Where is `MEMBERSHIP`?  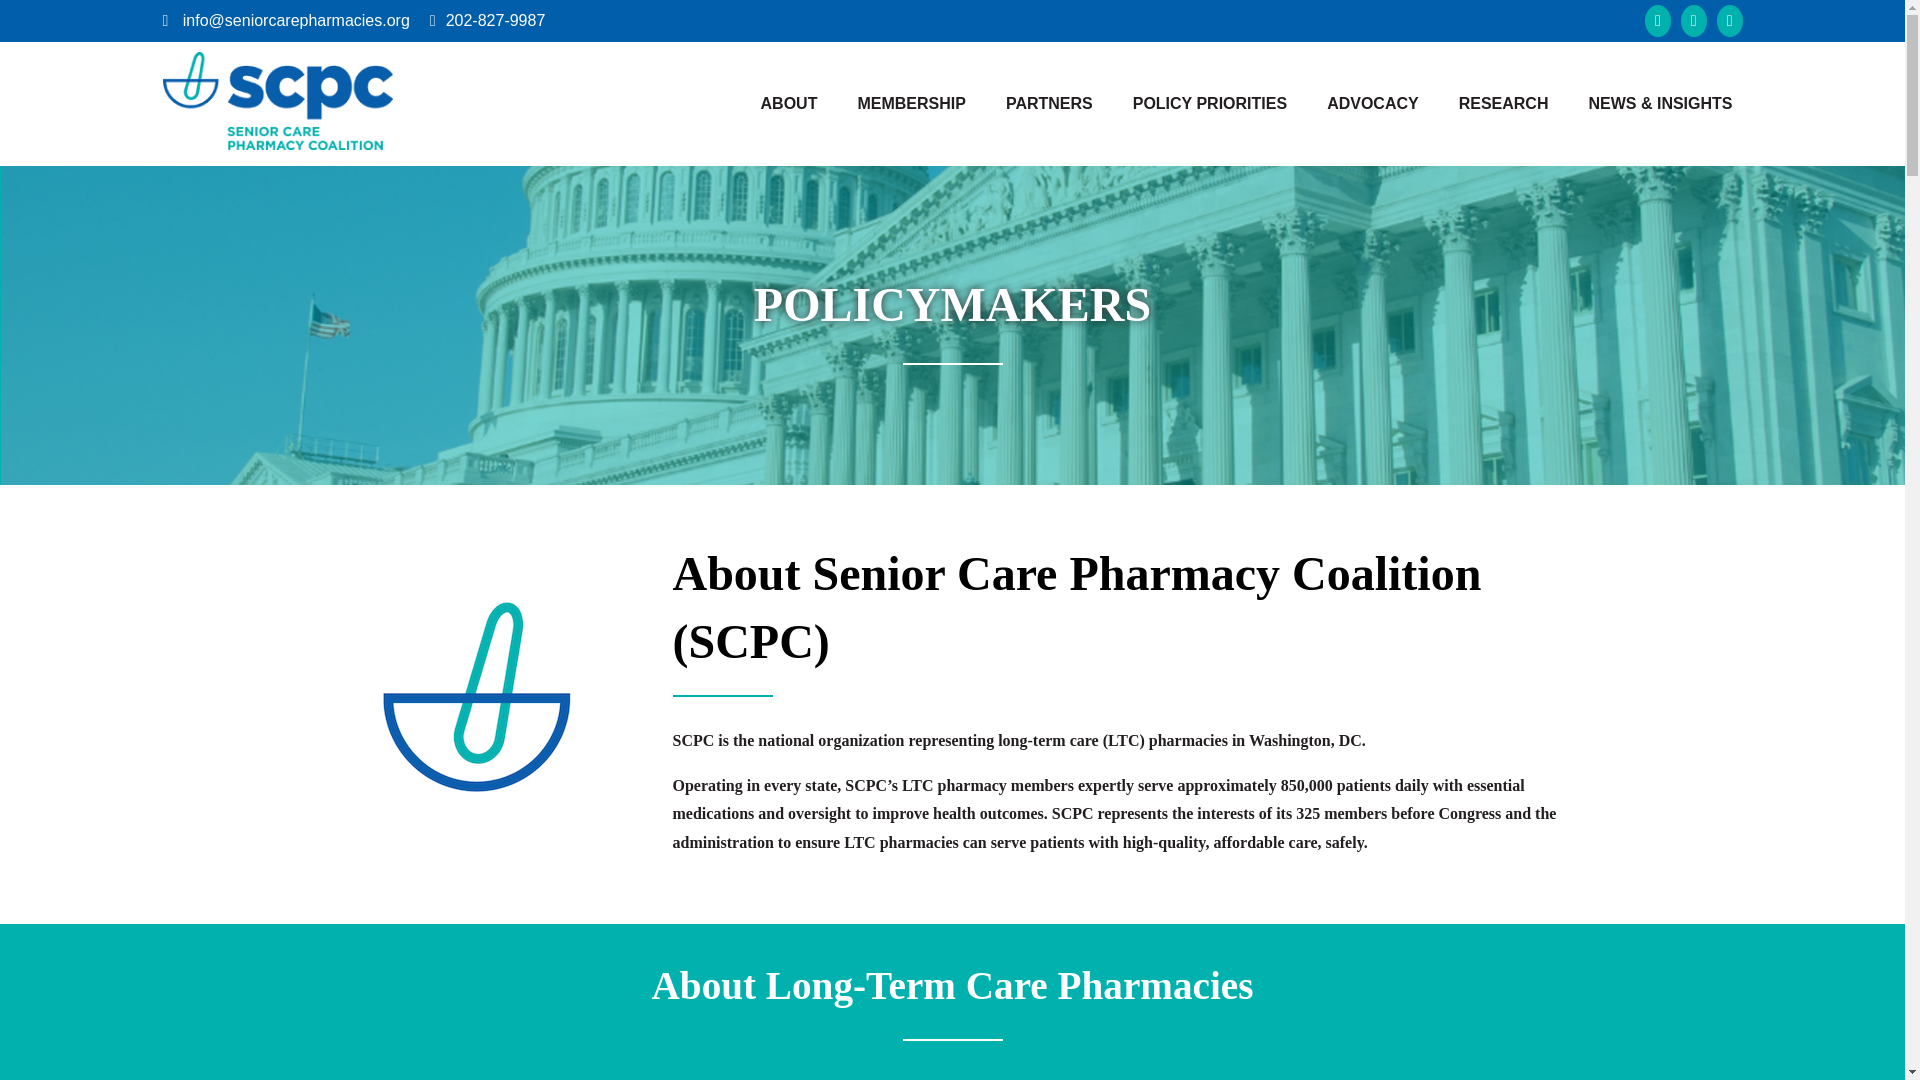 MEMBERSHIP is located at coordinates (910, 104).